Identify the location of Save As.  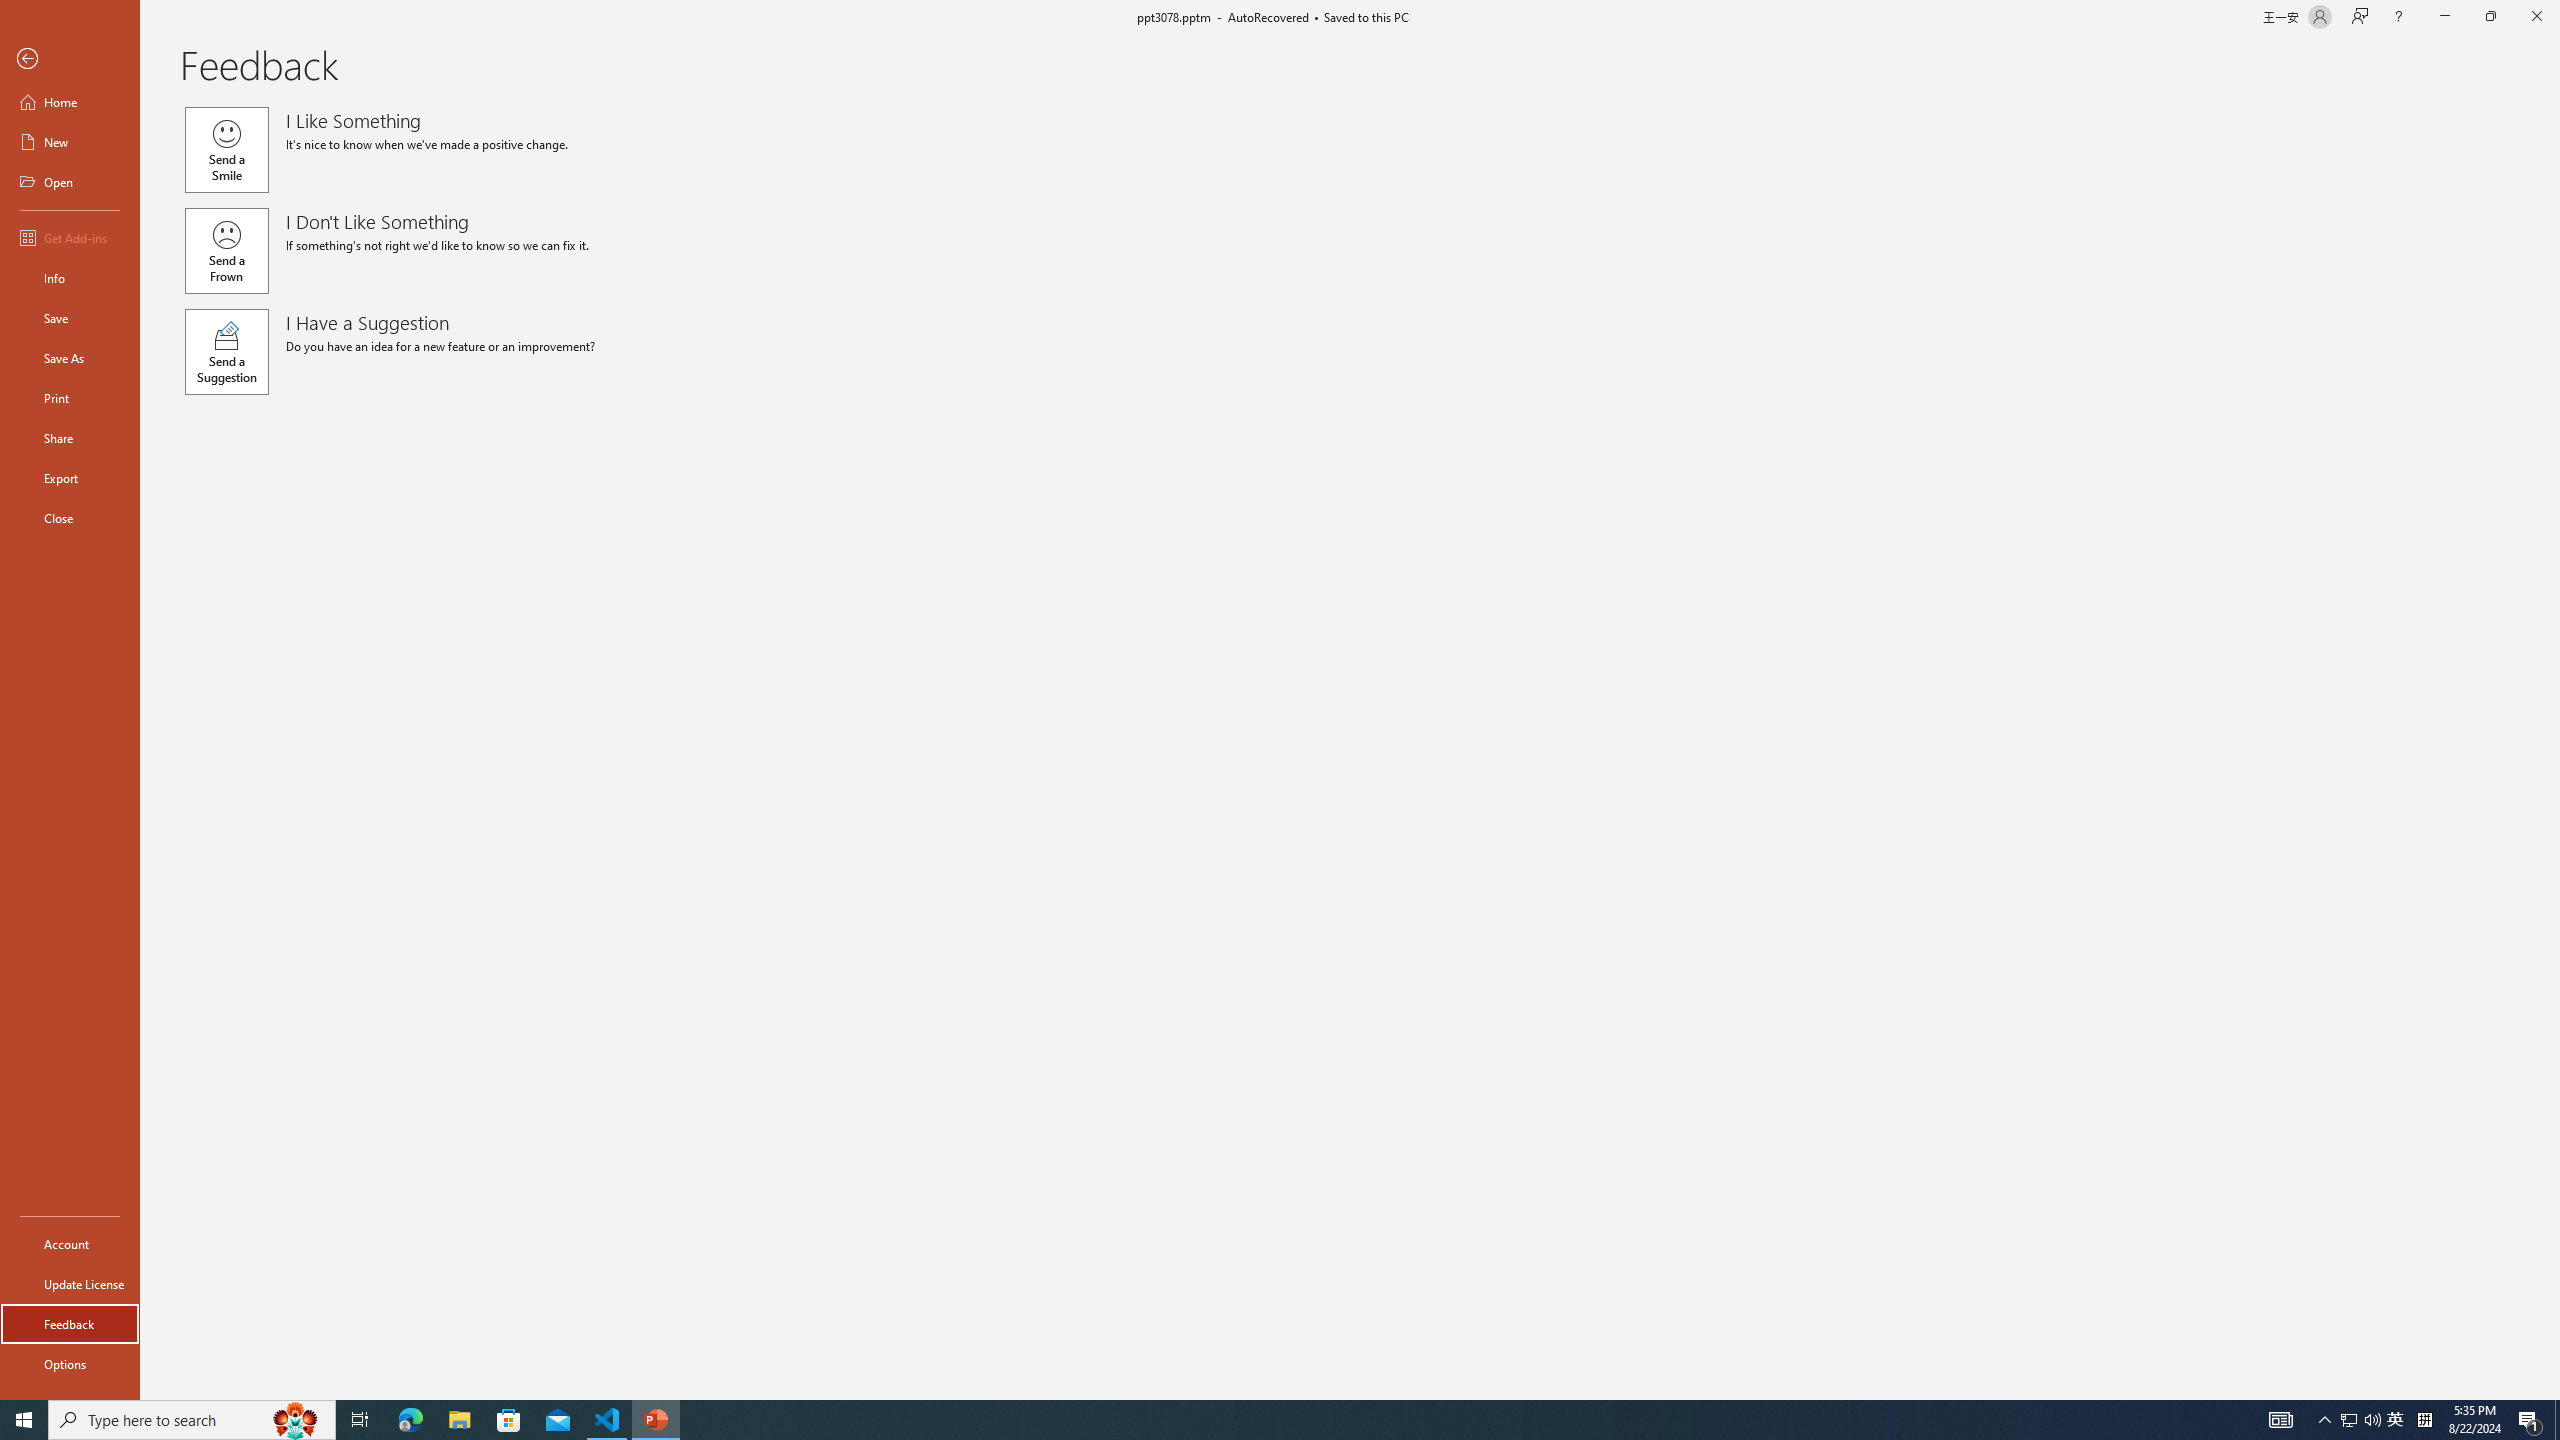
(70, 358).